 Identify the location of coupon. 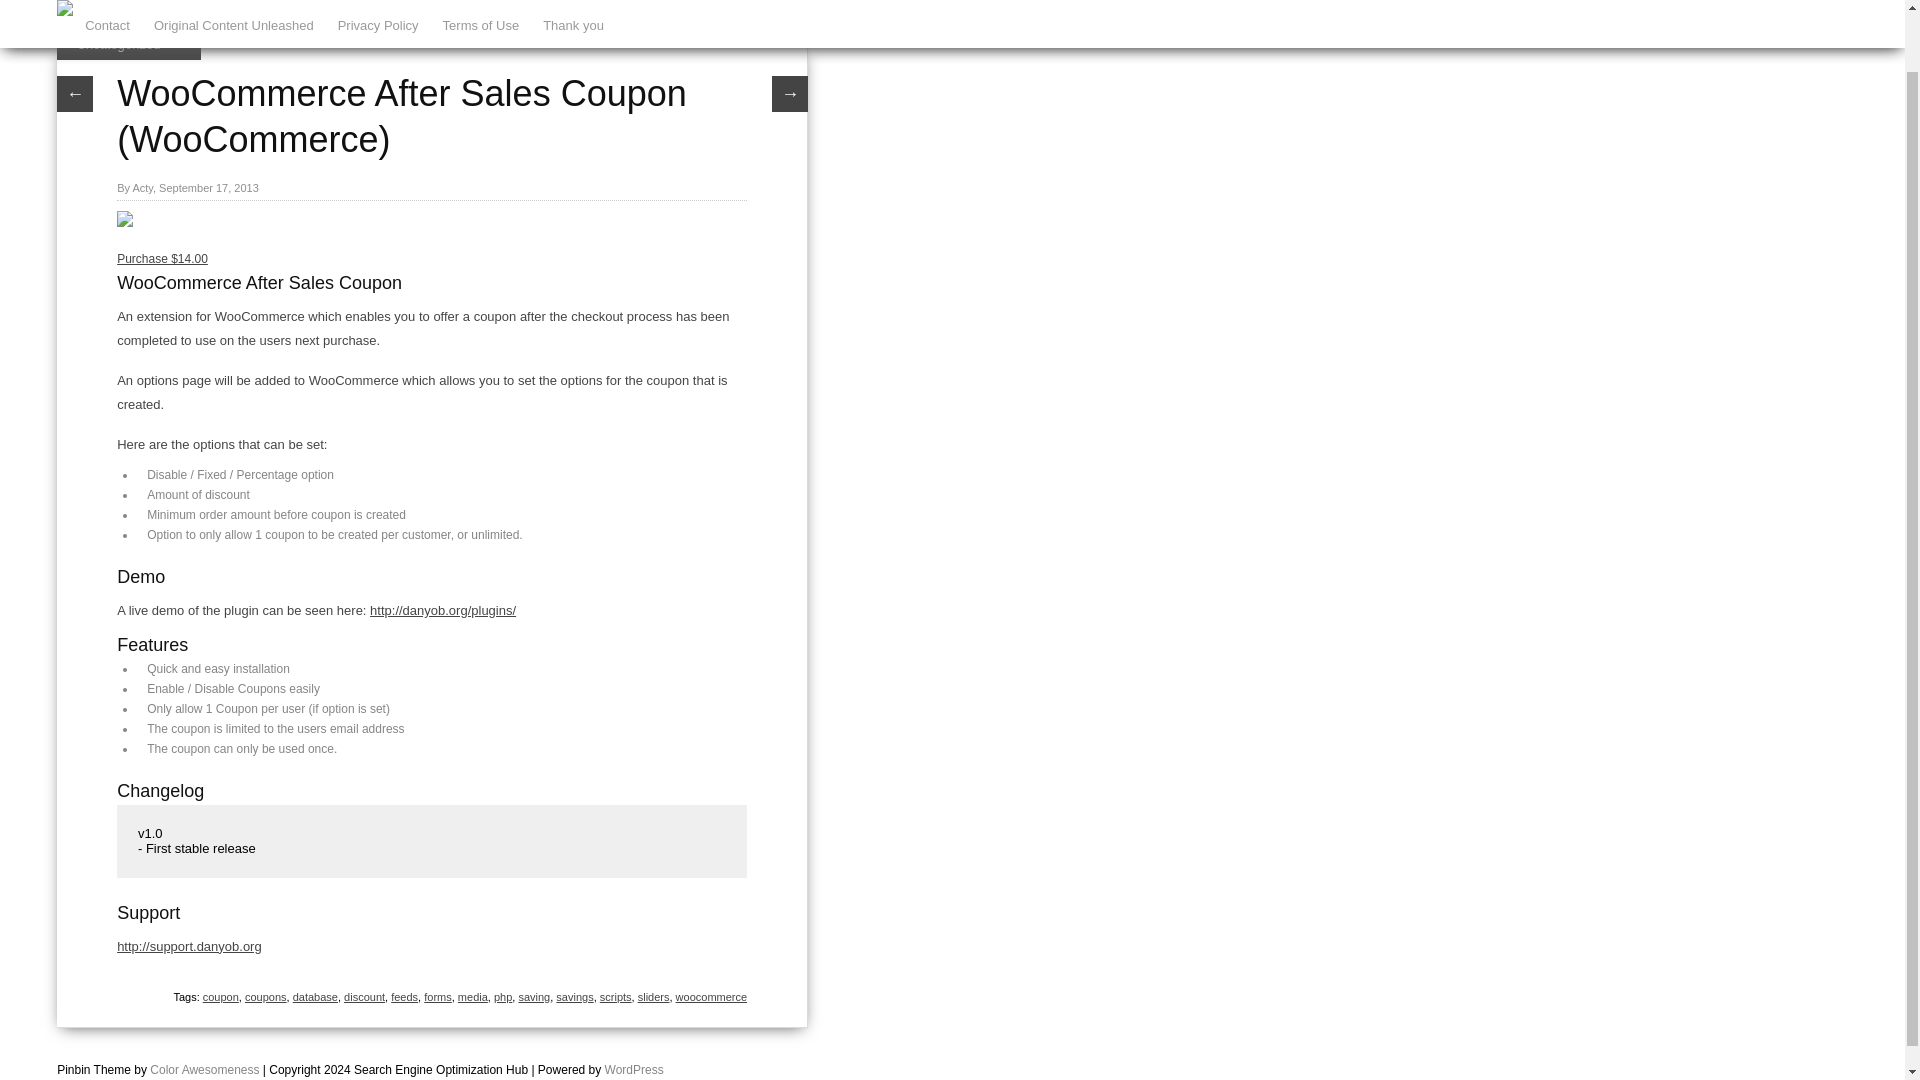
(220, 997).